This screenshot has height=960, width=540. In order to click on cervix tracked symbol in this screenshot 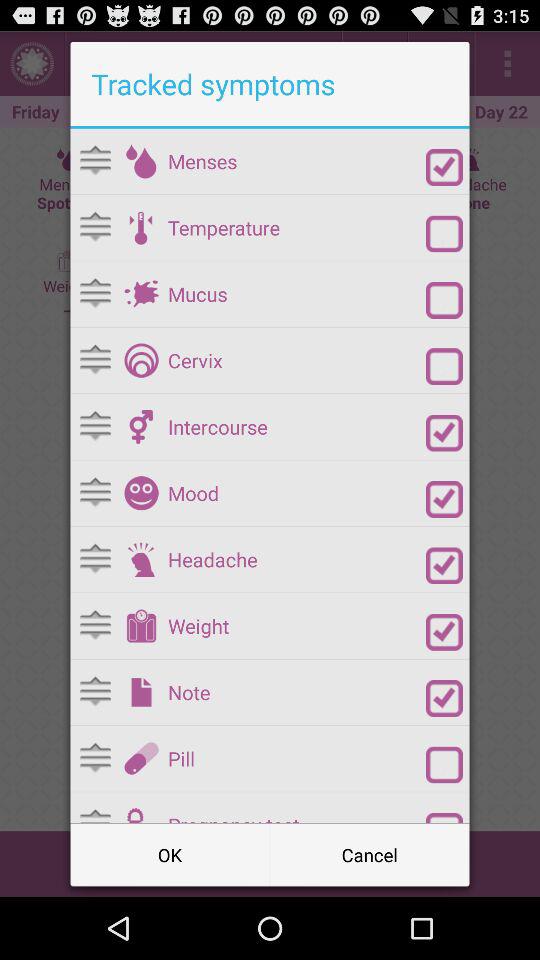, I will do `click(141, 360)`.